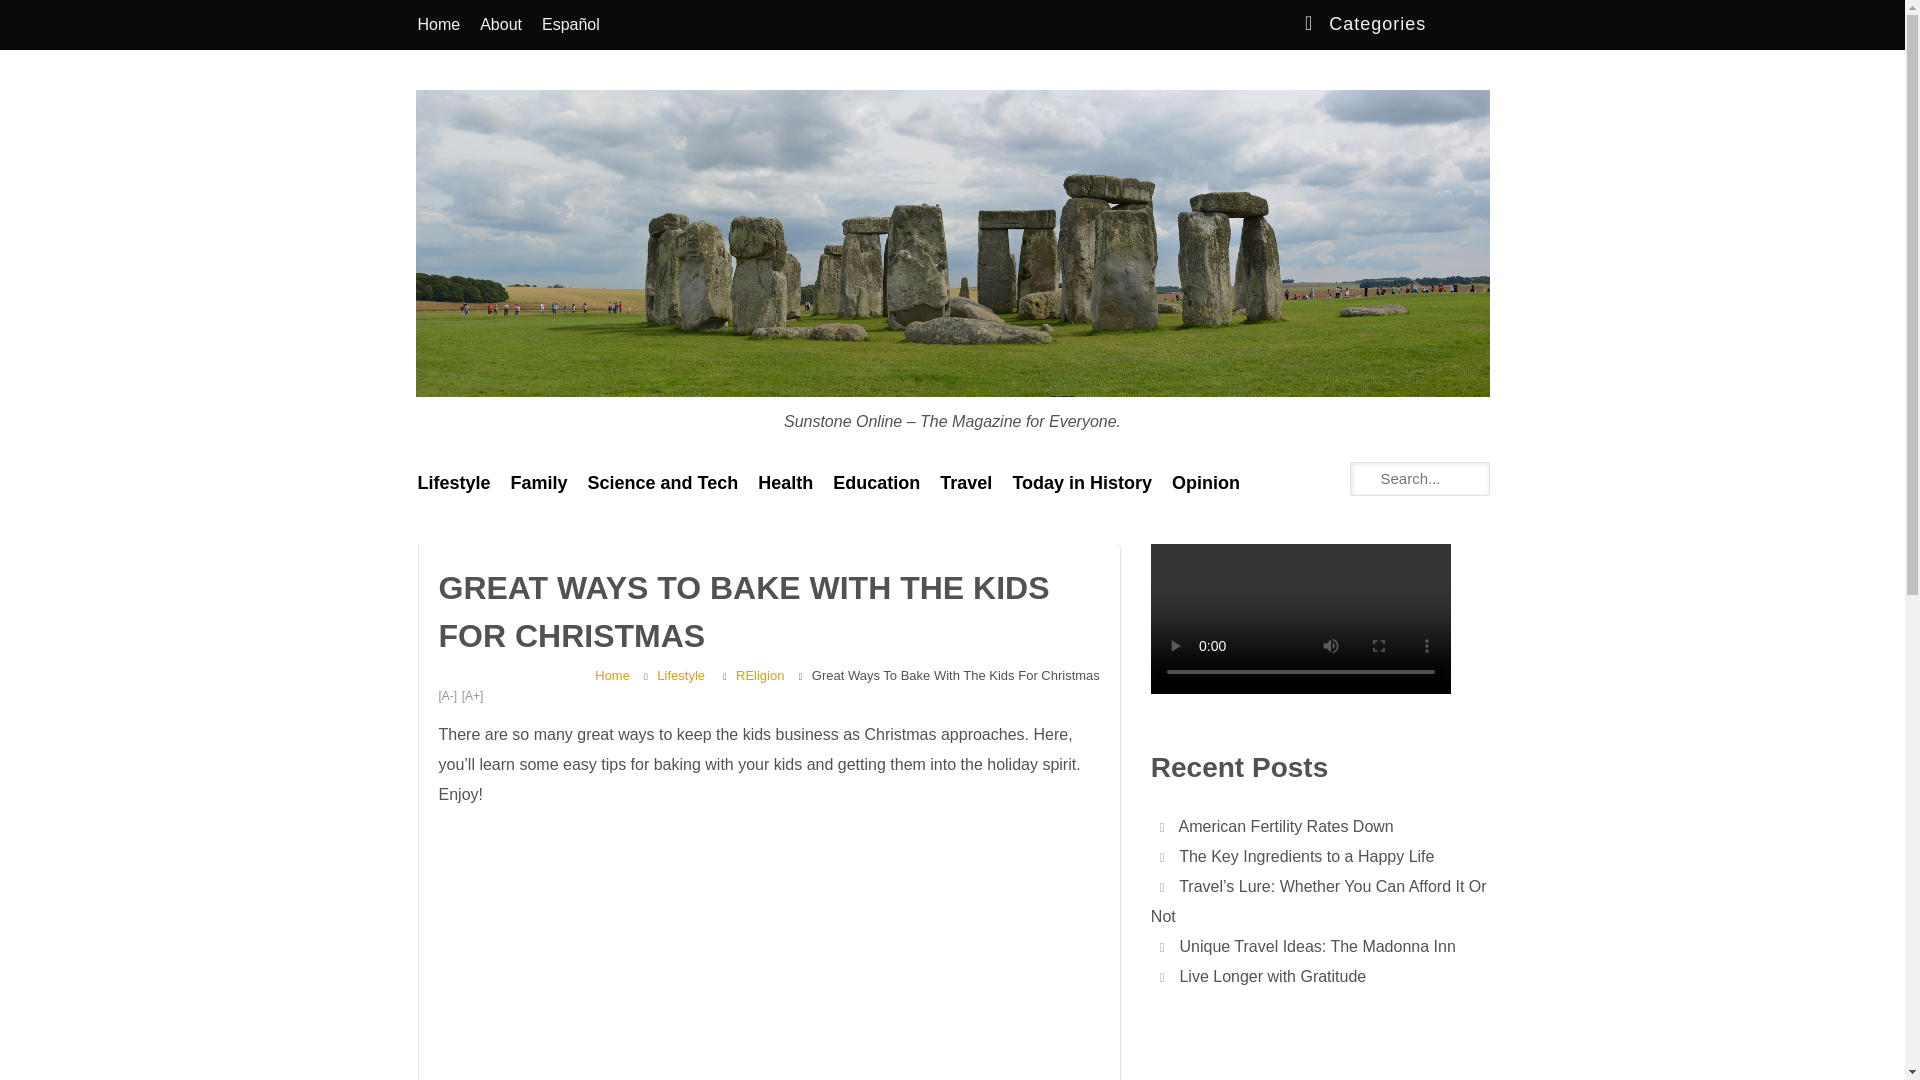  I want to click on Travel, so click(966, 483).